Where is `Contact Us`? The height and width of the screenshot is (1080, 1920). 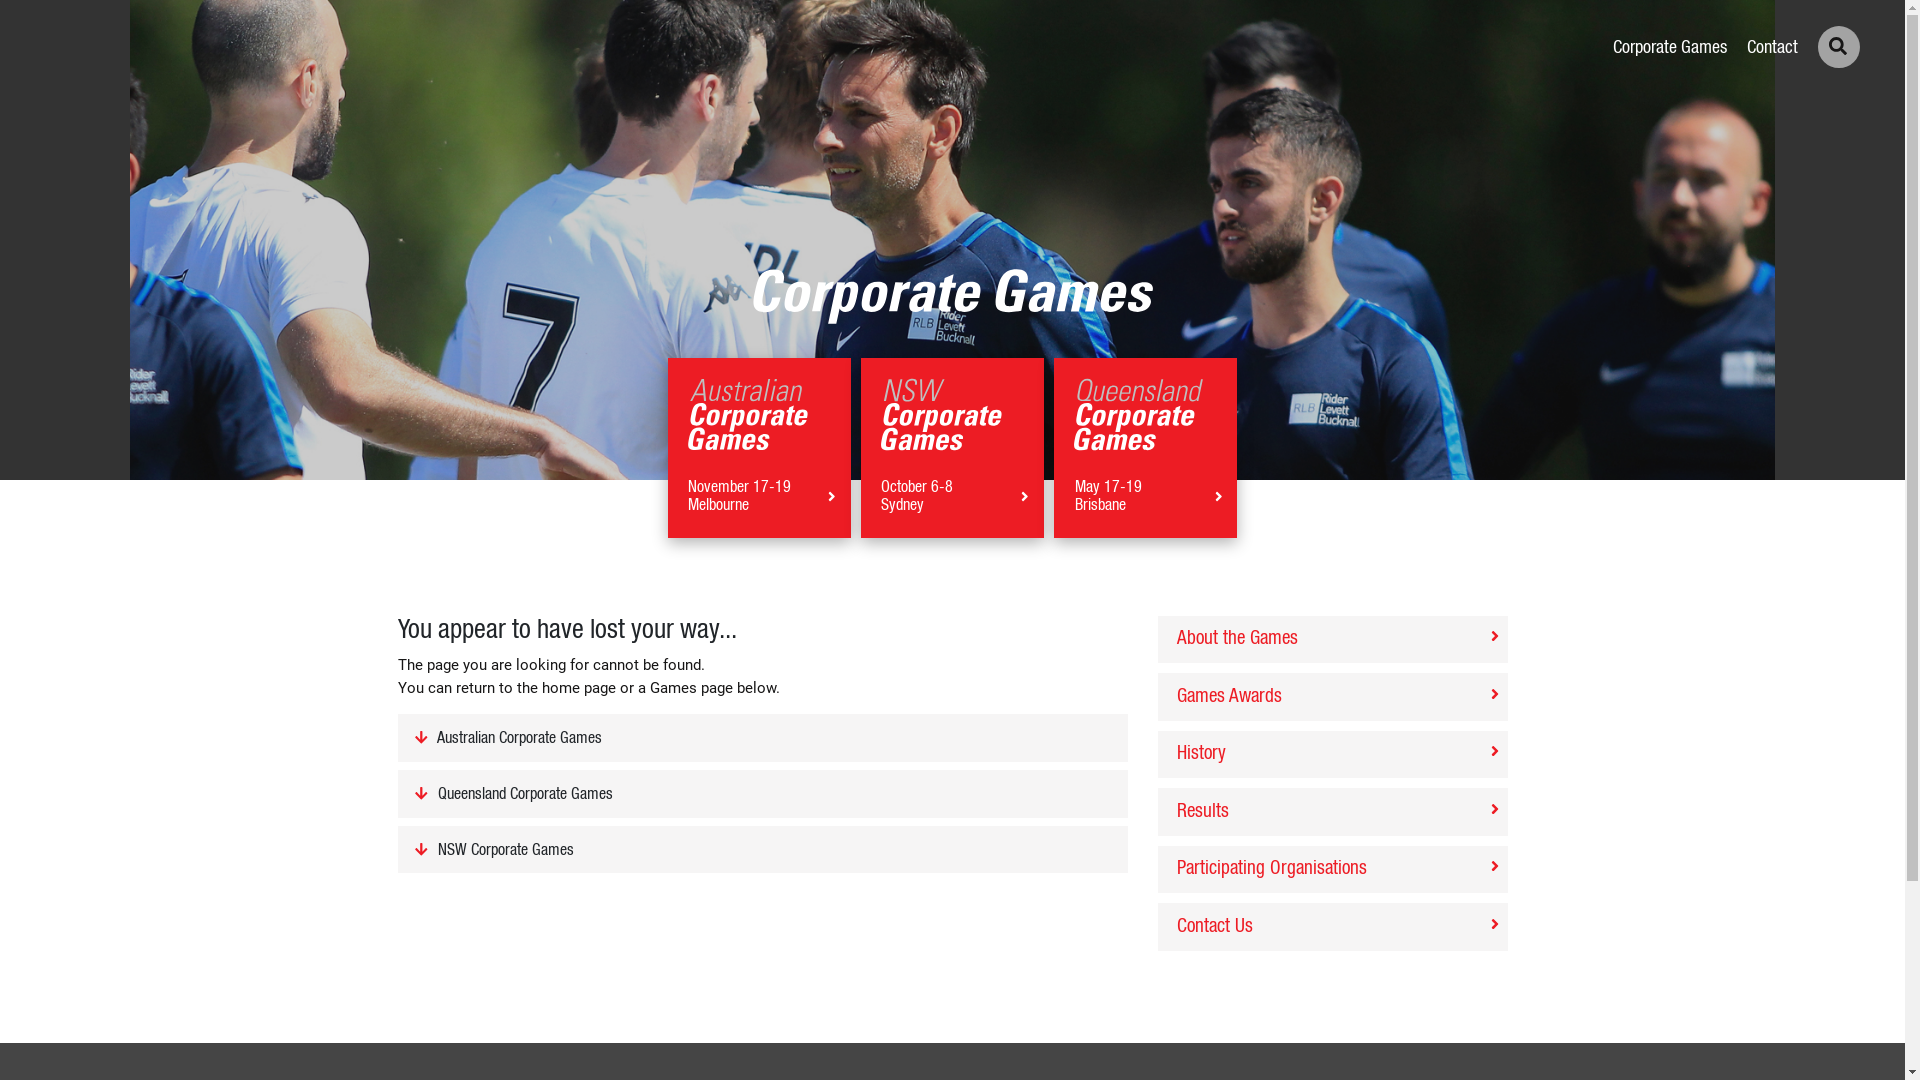
Contact Us is located at coordinates (1333, 927).